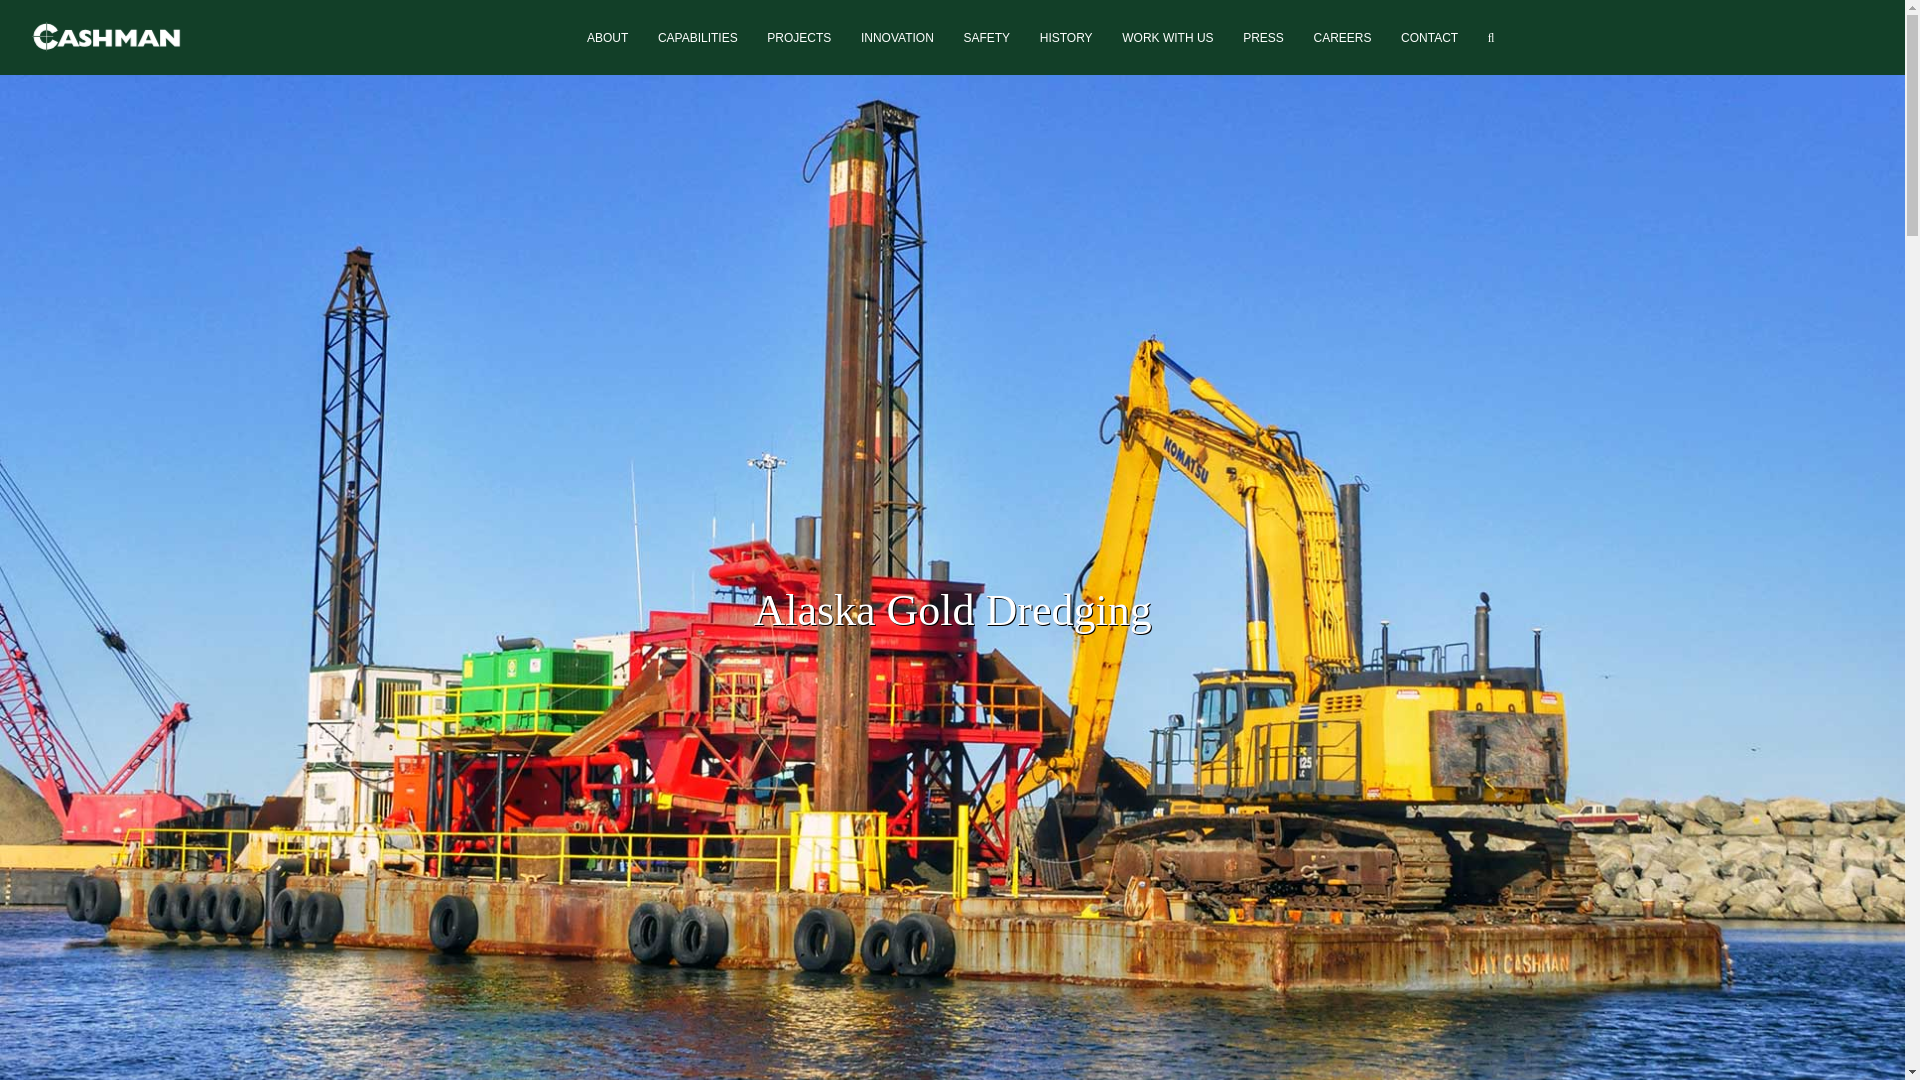 The height and width of the screenshot is (1080, 1920). I want to click on Jay Cashman Projects, so click(798, 38).